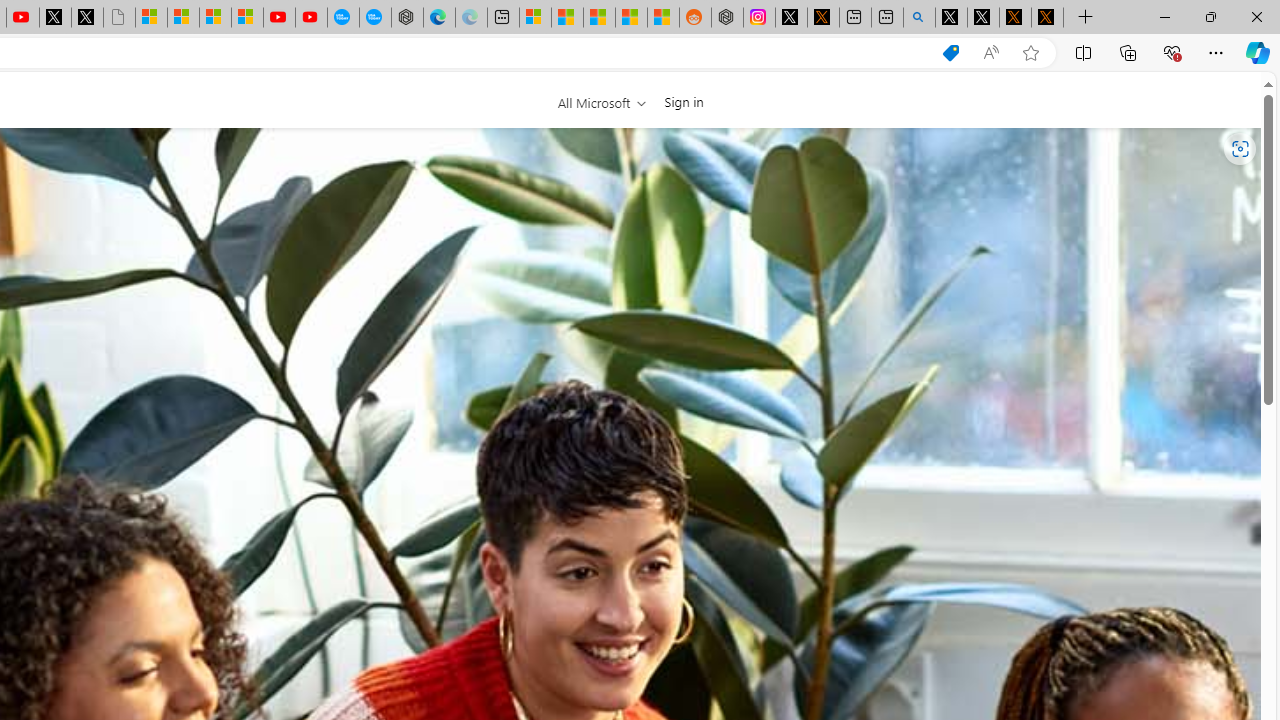  I want to click on Shanghai, China Weather trends | Microsoft Weather, so click(663, 18).